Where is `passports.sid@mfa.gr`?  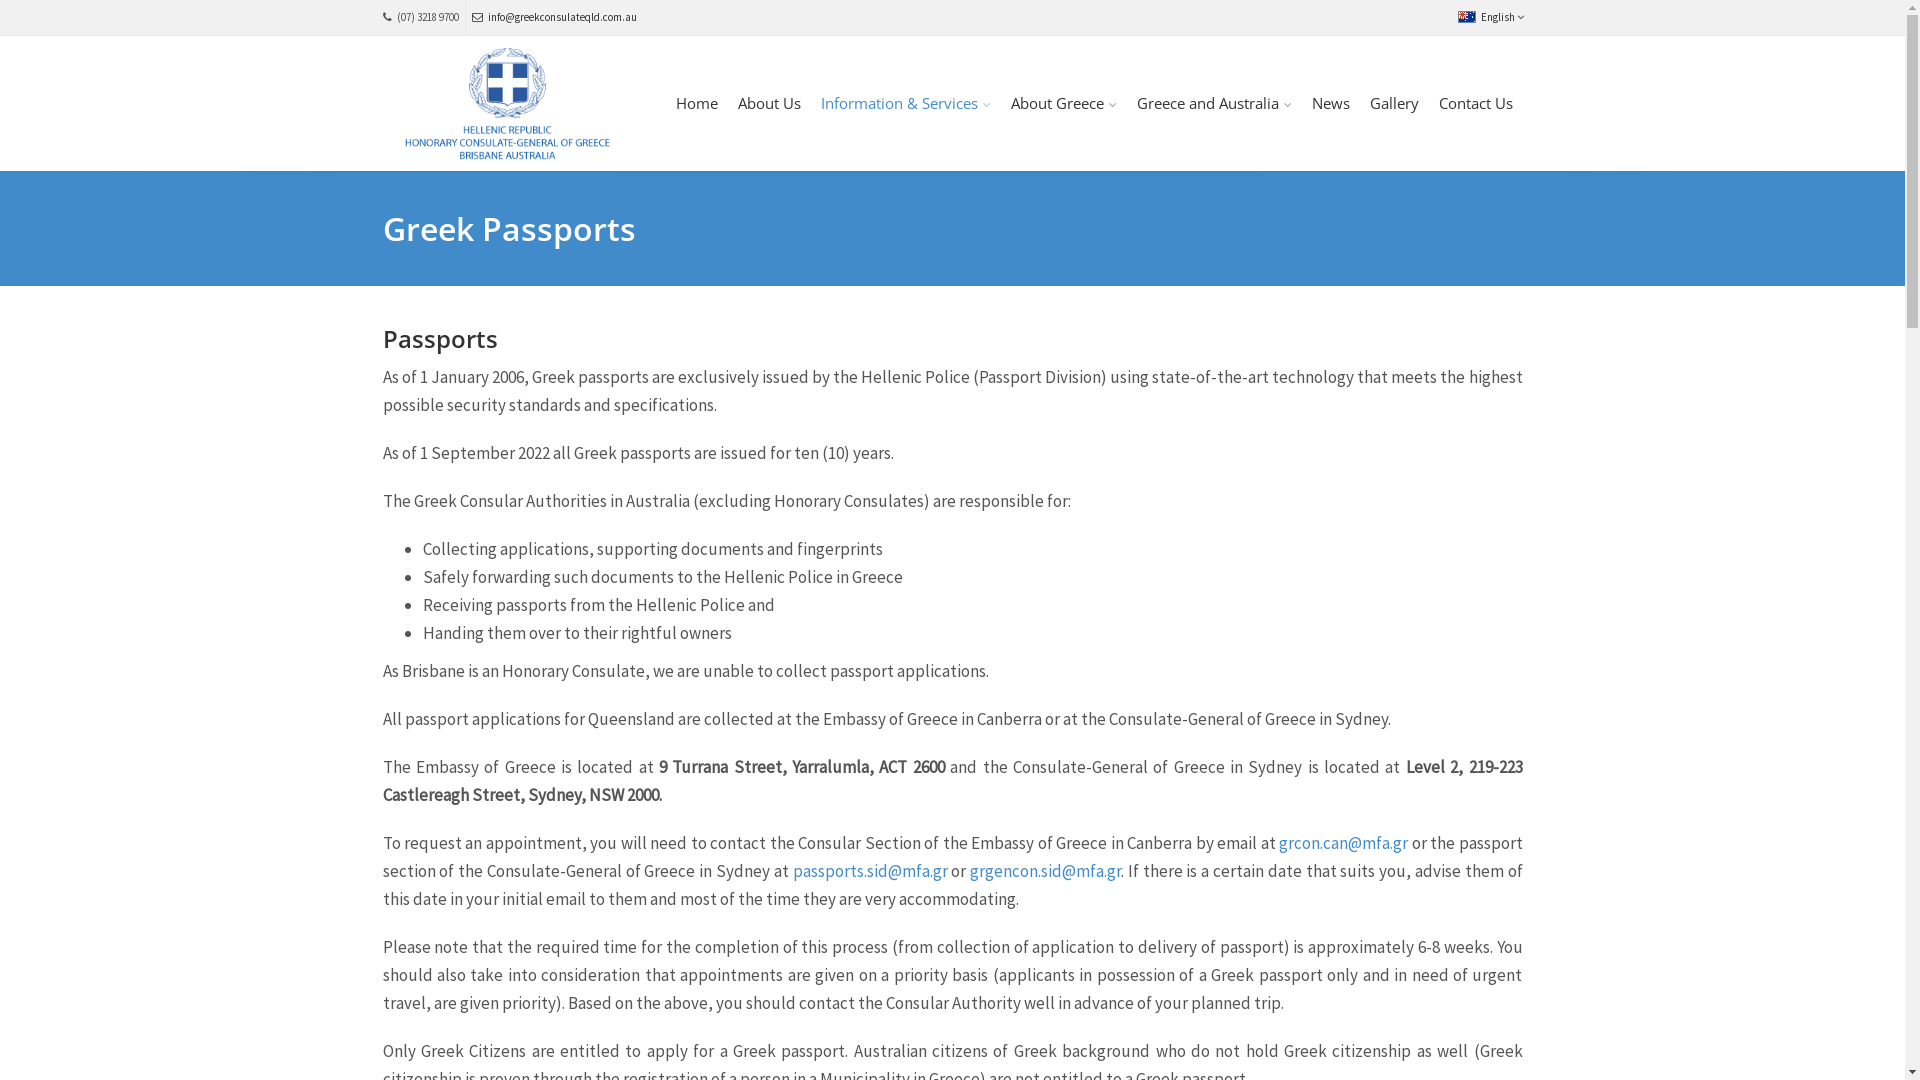
passports.sid@mfa.gr is located at coordinates (870, 871).